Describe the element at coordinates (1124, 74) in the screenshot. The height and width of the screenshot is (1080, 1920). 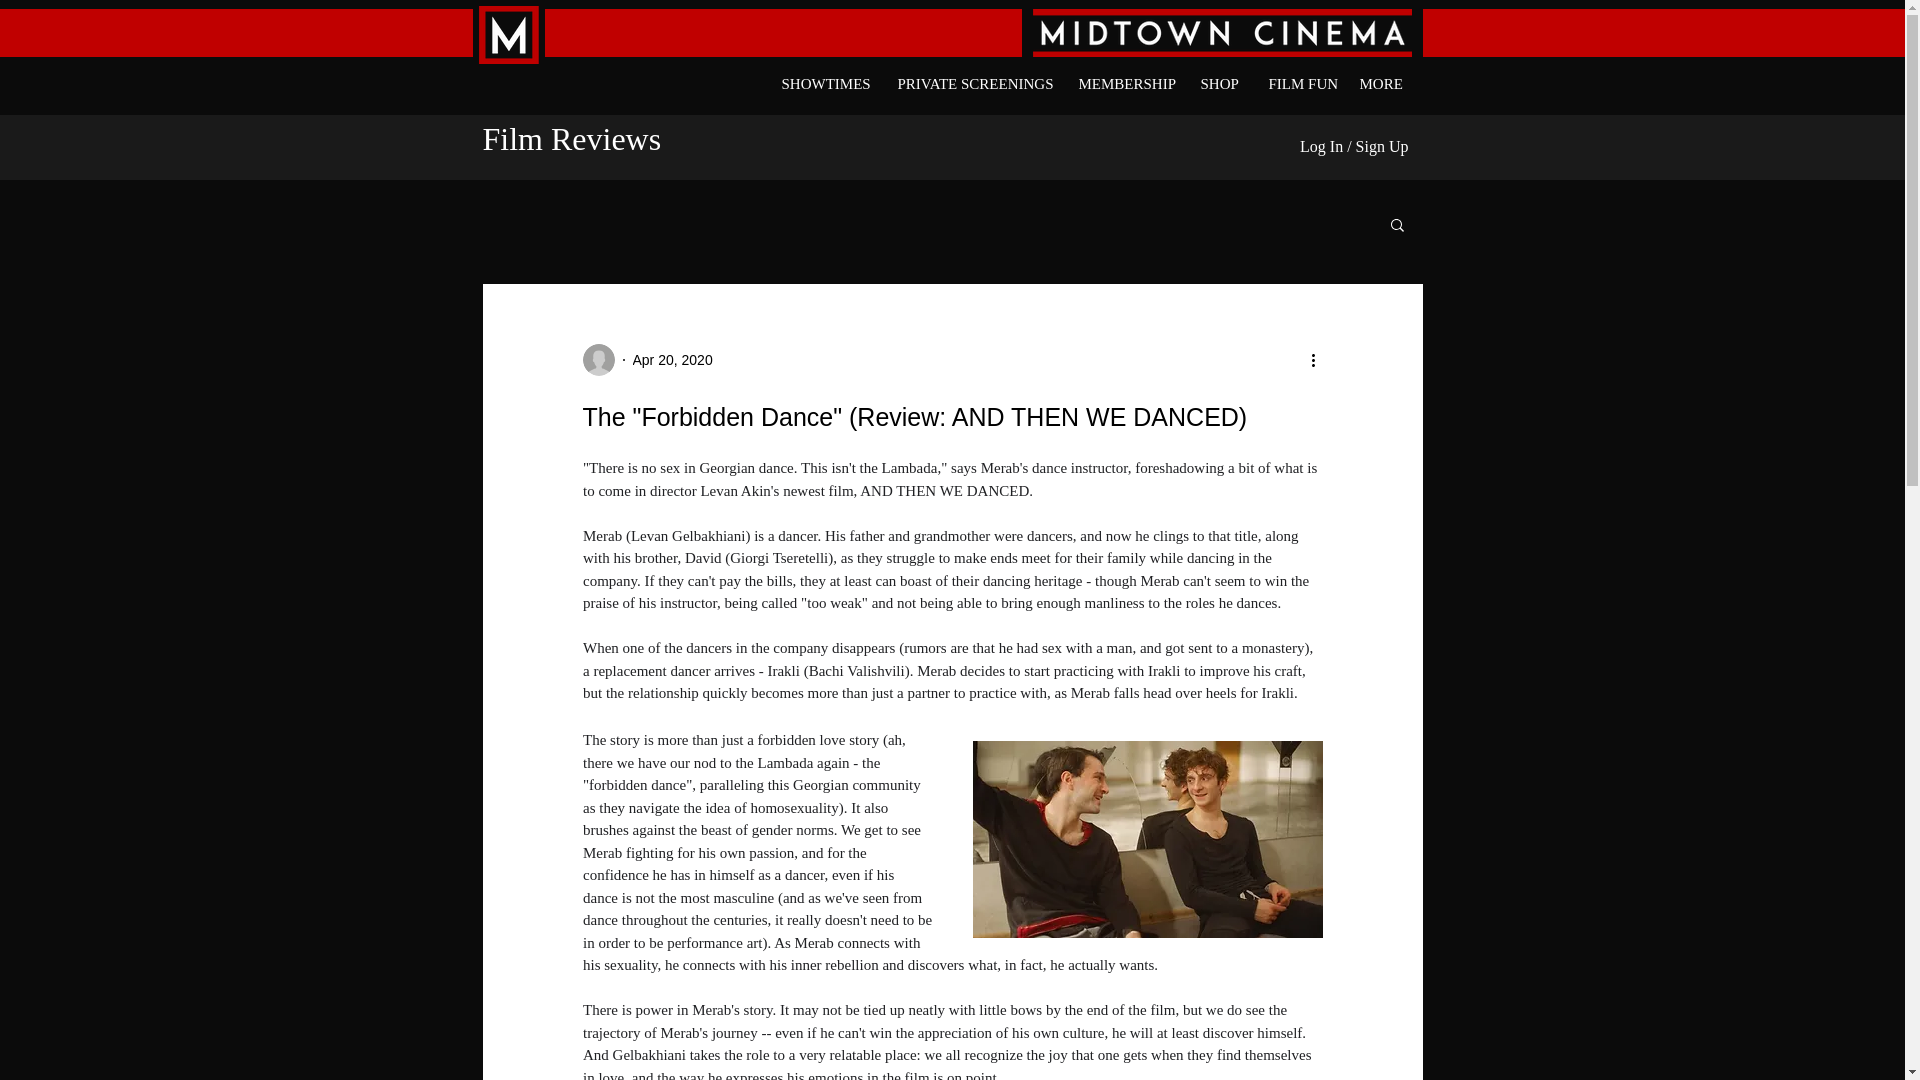
I see `MEMBERSHIP` at that location.